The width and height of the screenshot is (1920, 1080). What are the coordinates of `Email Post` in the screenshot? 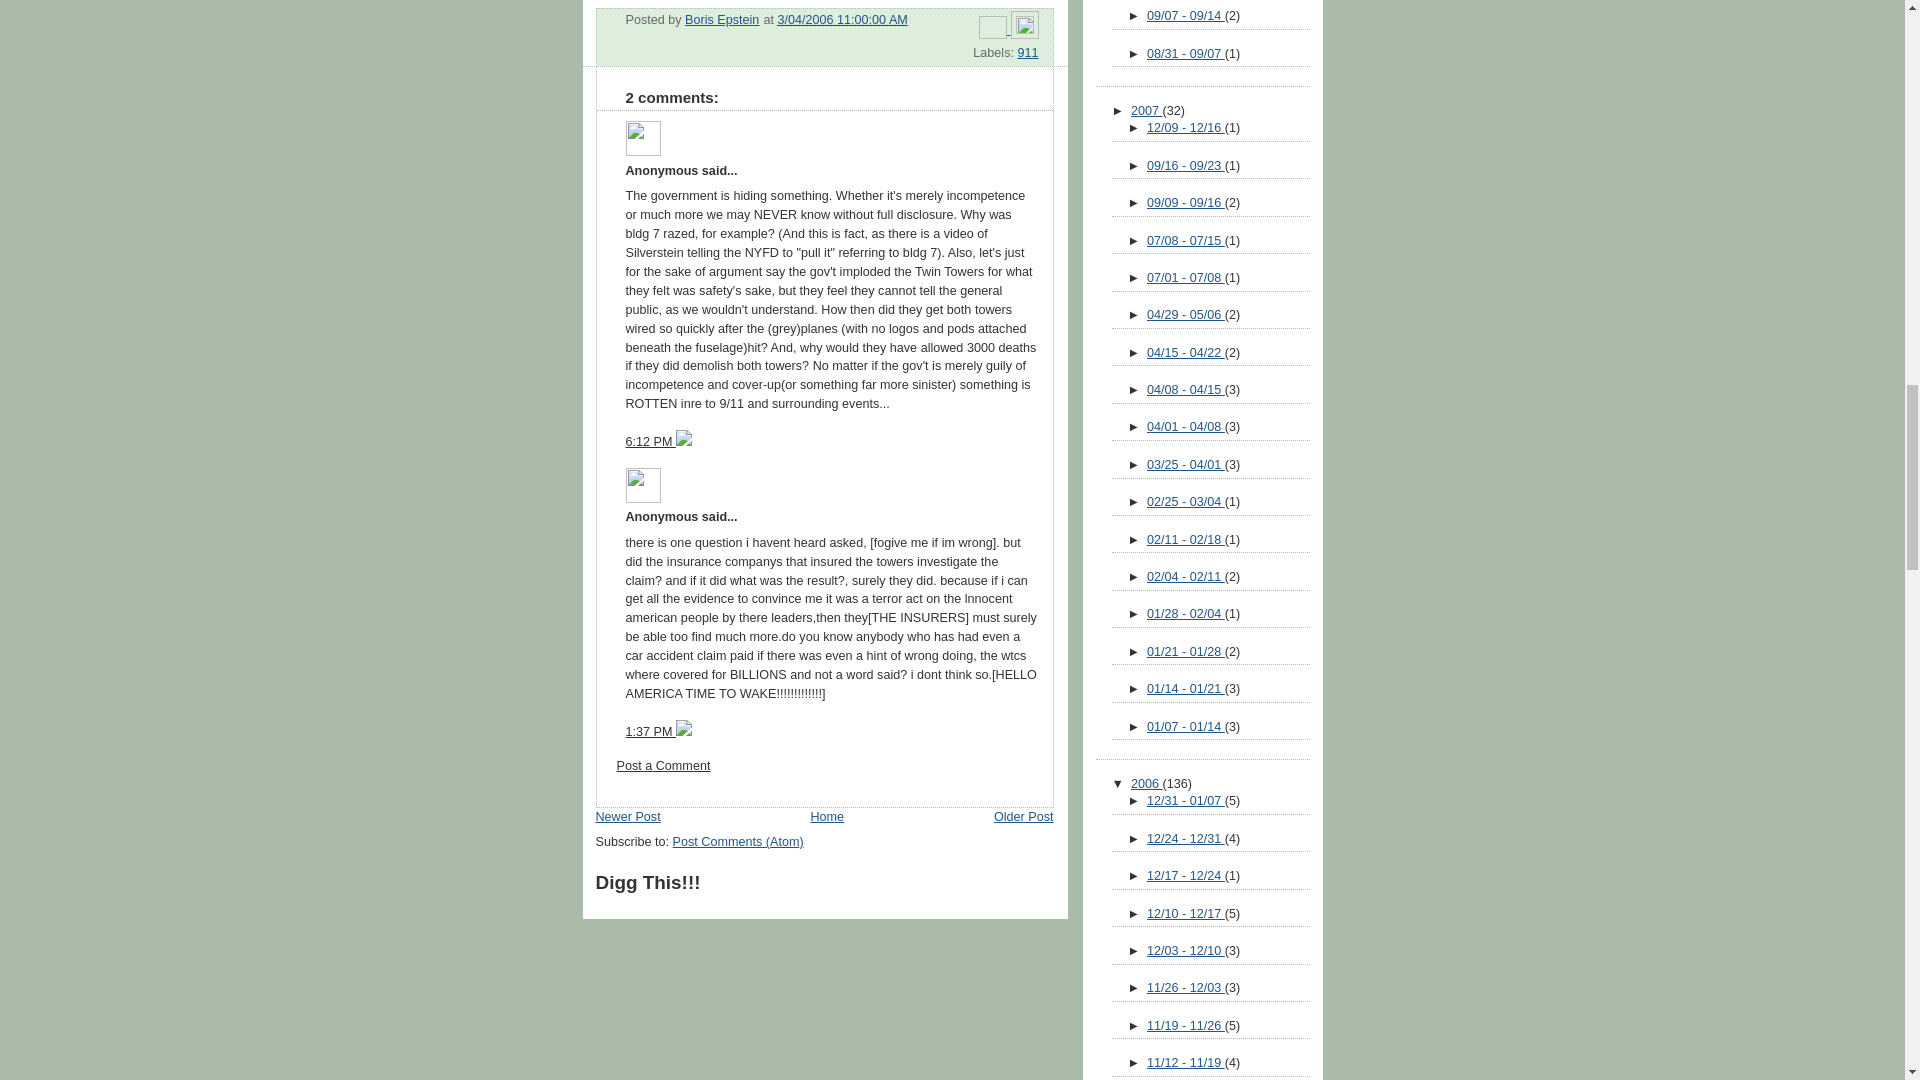 It's located at (995, 29).